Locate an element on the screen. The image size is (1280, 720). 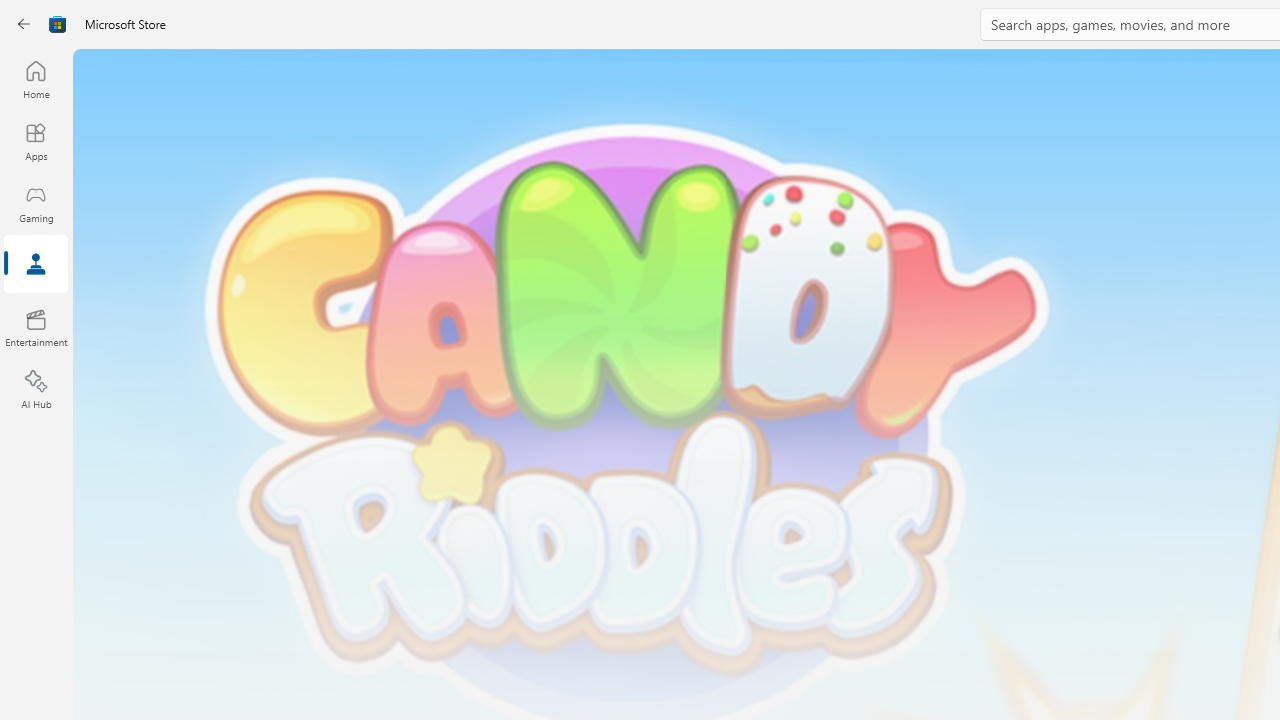
Apps is located at coordinates (36, 141).